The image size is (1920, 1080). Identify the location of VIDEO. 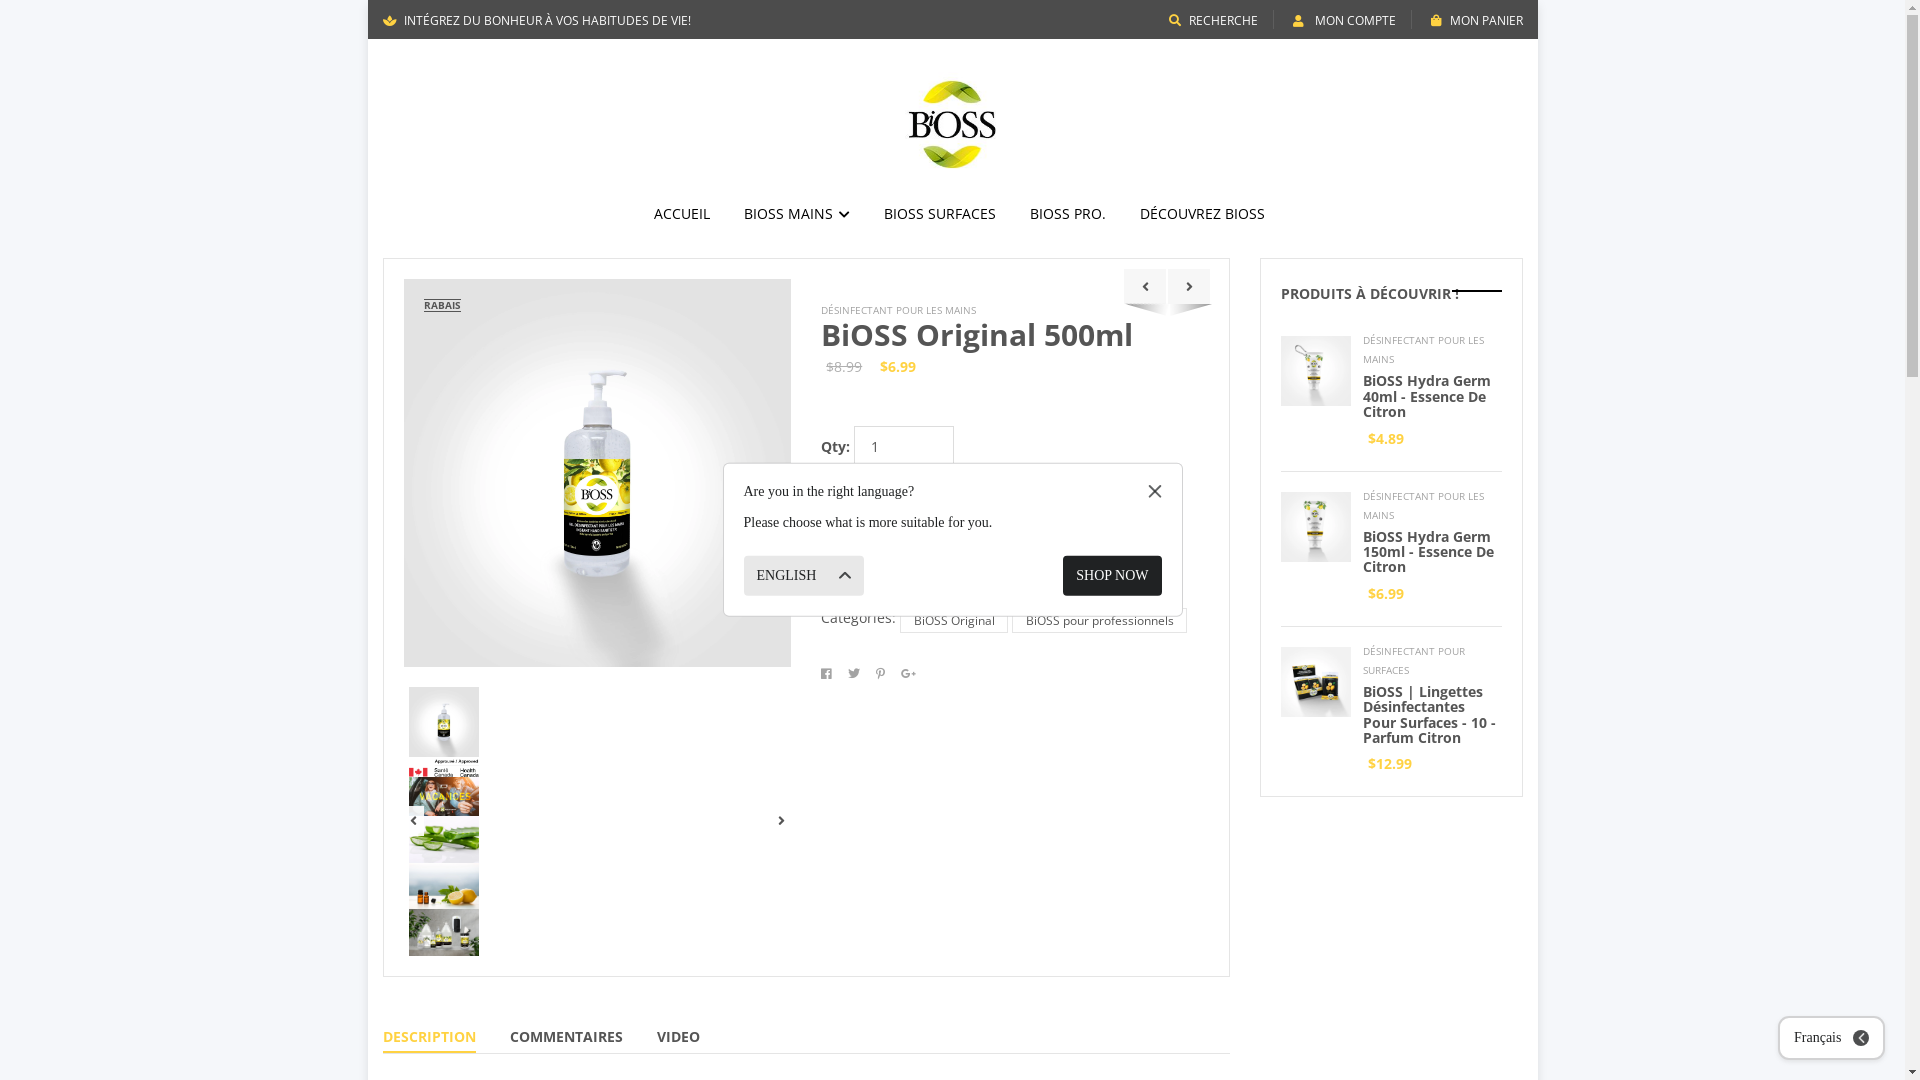
(678, 1040).